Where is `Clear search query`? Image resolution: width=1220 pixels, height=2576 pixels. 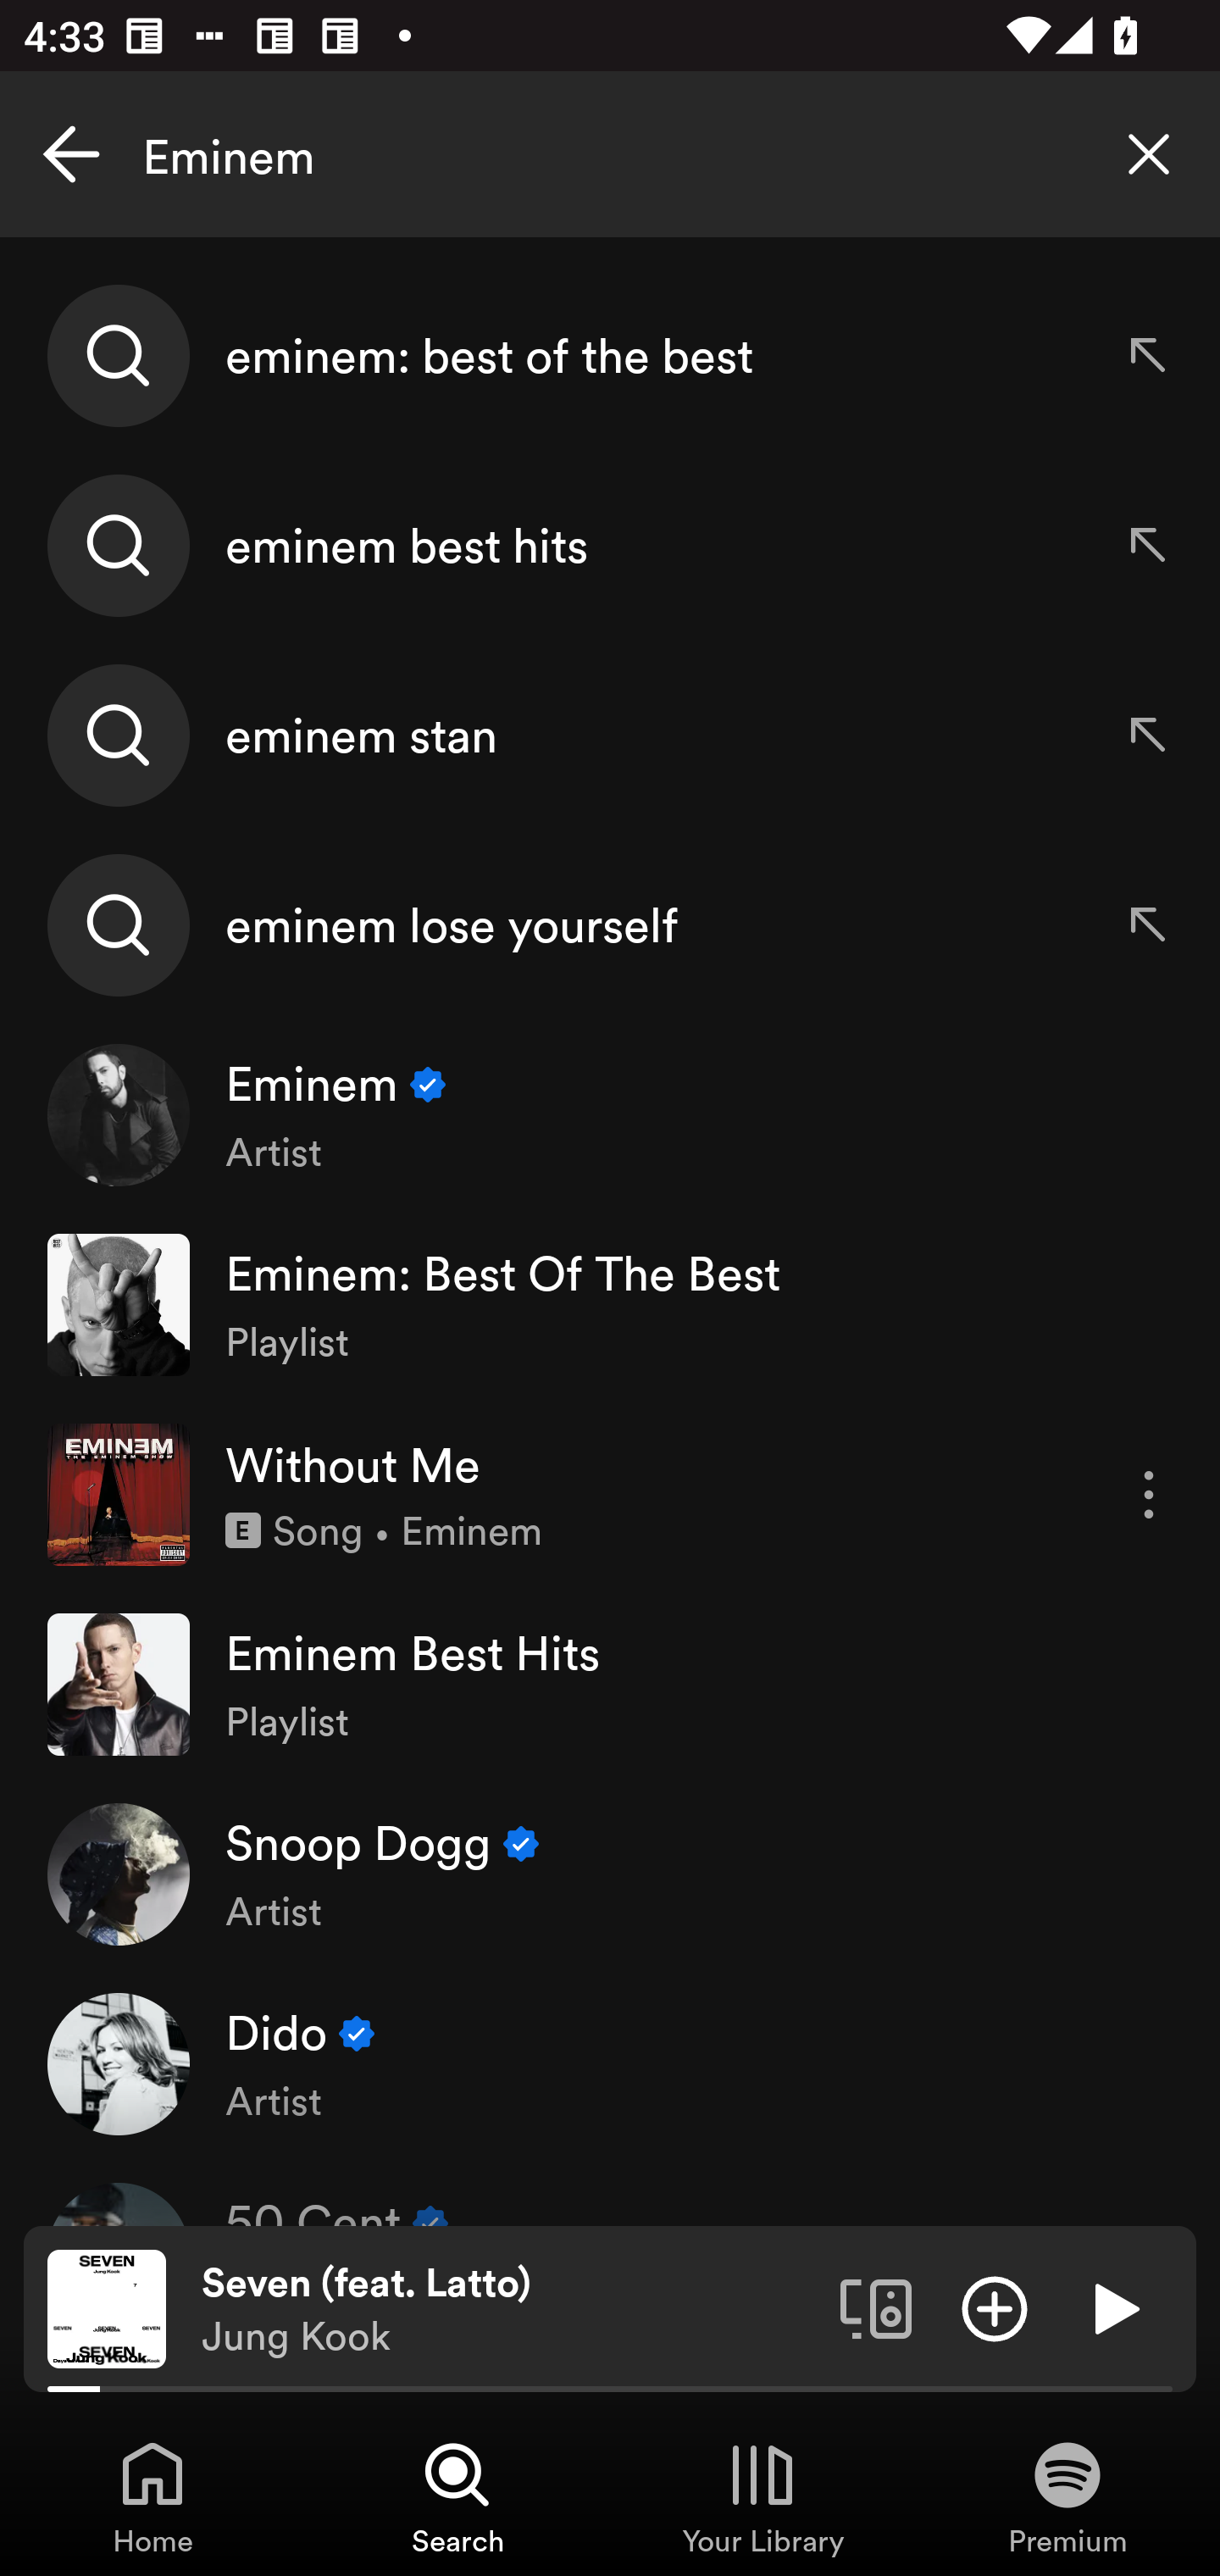 Clear search query is located at coordinates (1149, 154).